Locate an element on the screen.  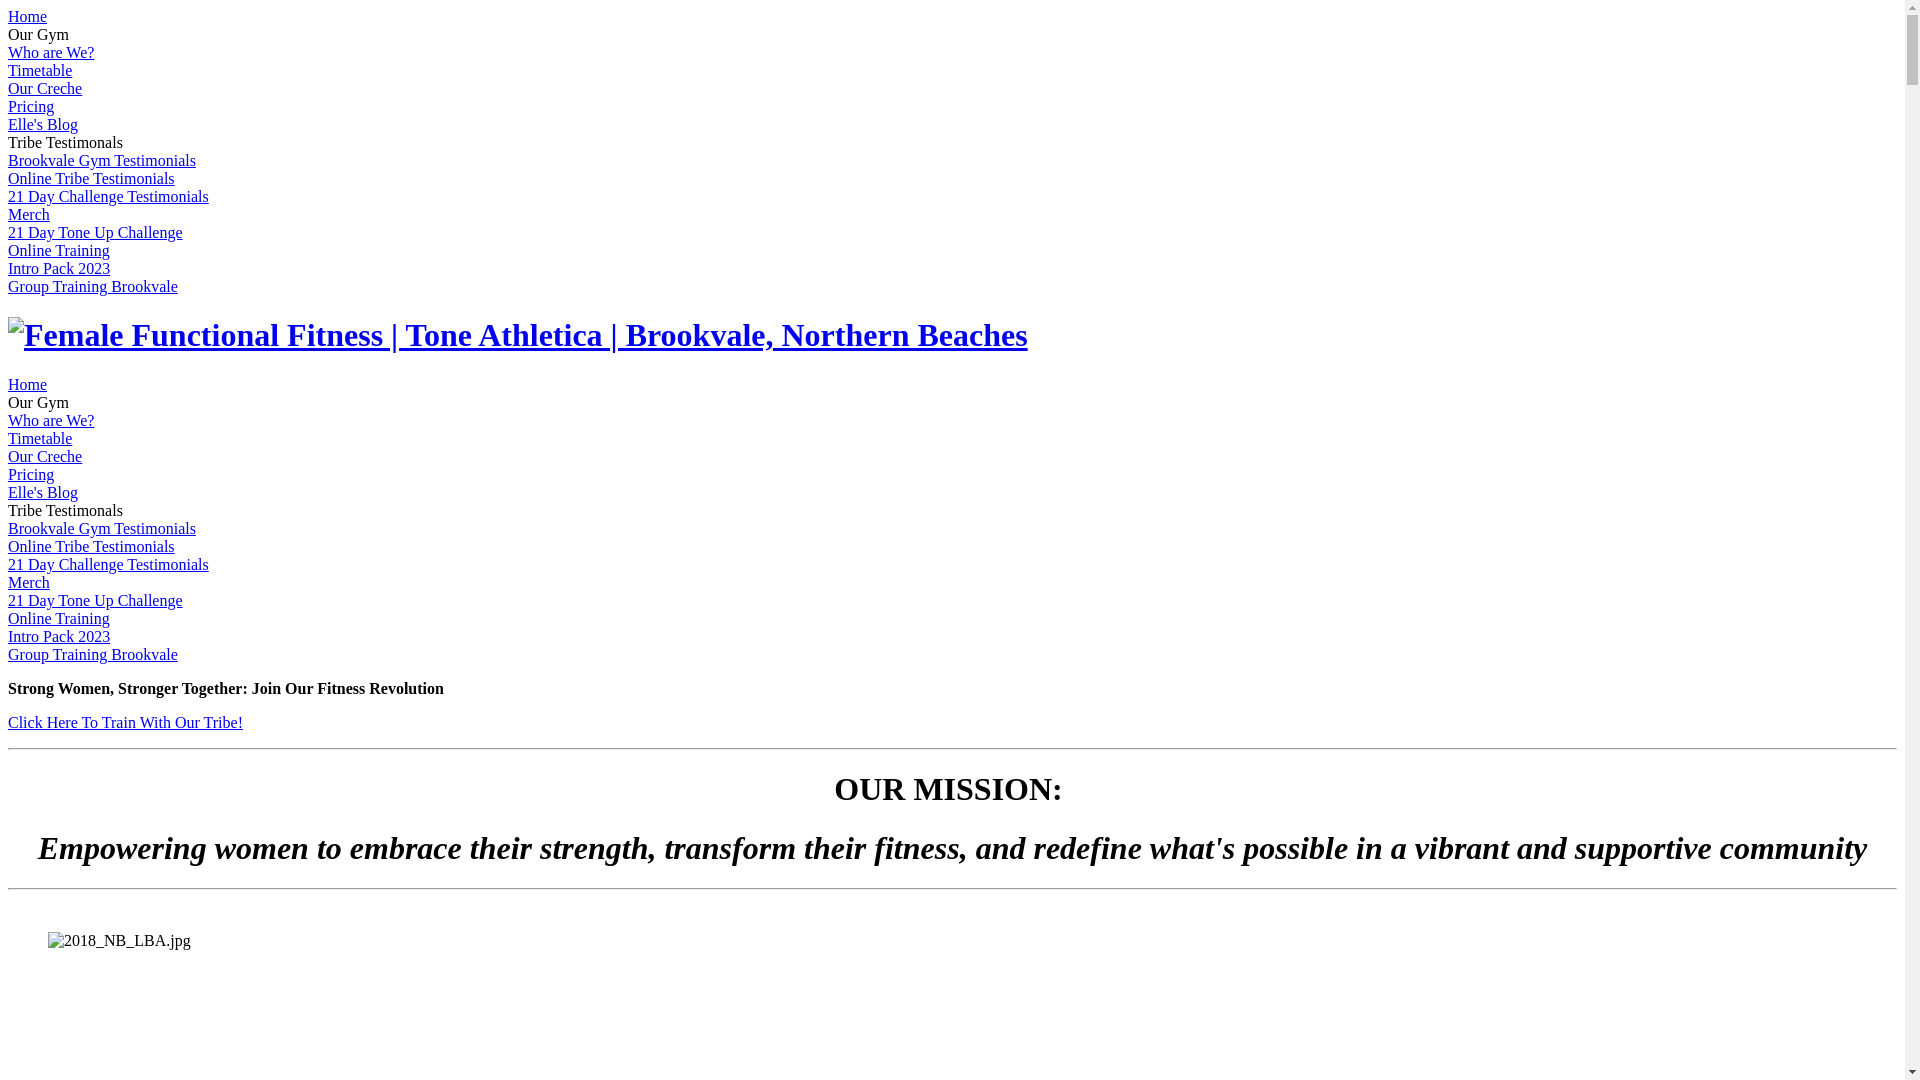
Our Creche is located at coordinates (45, 88).